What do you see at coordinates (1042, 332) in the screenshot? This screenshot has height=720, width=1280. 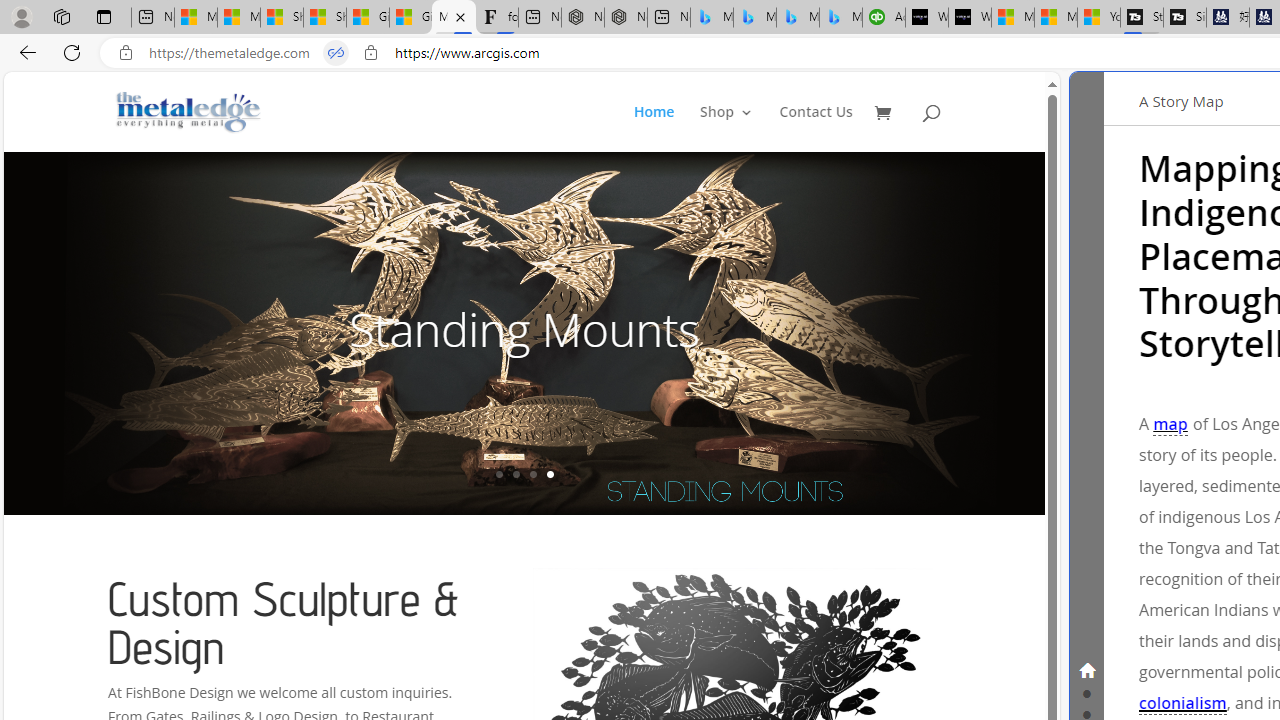 I see `5` at bounding box center [1042, 332].